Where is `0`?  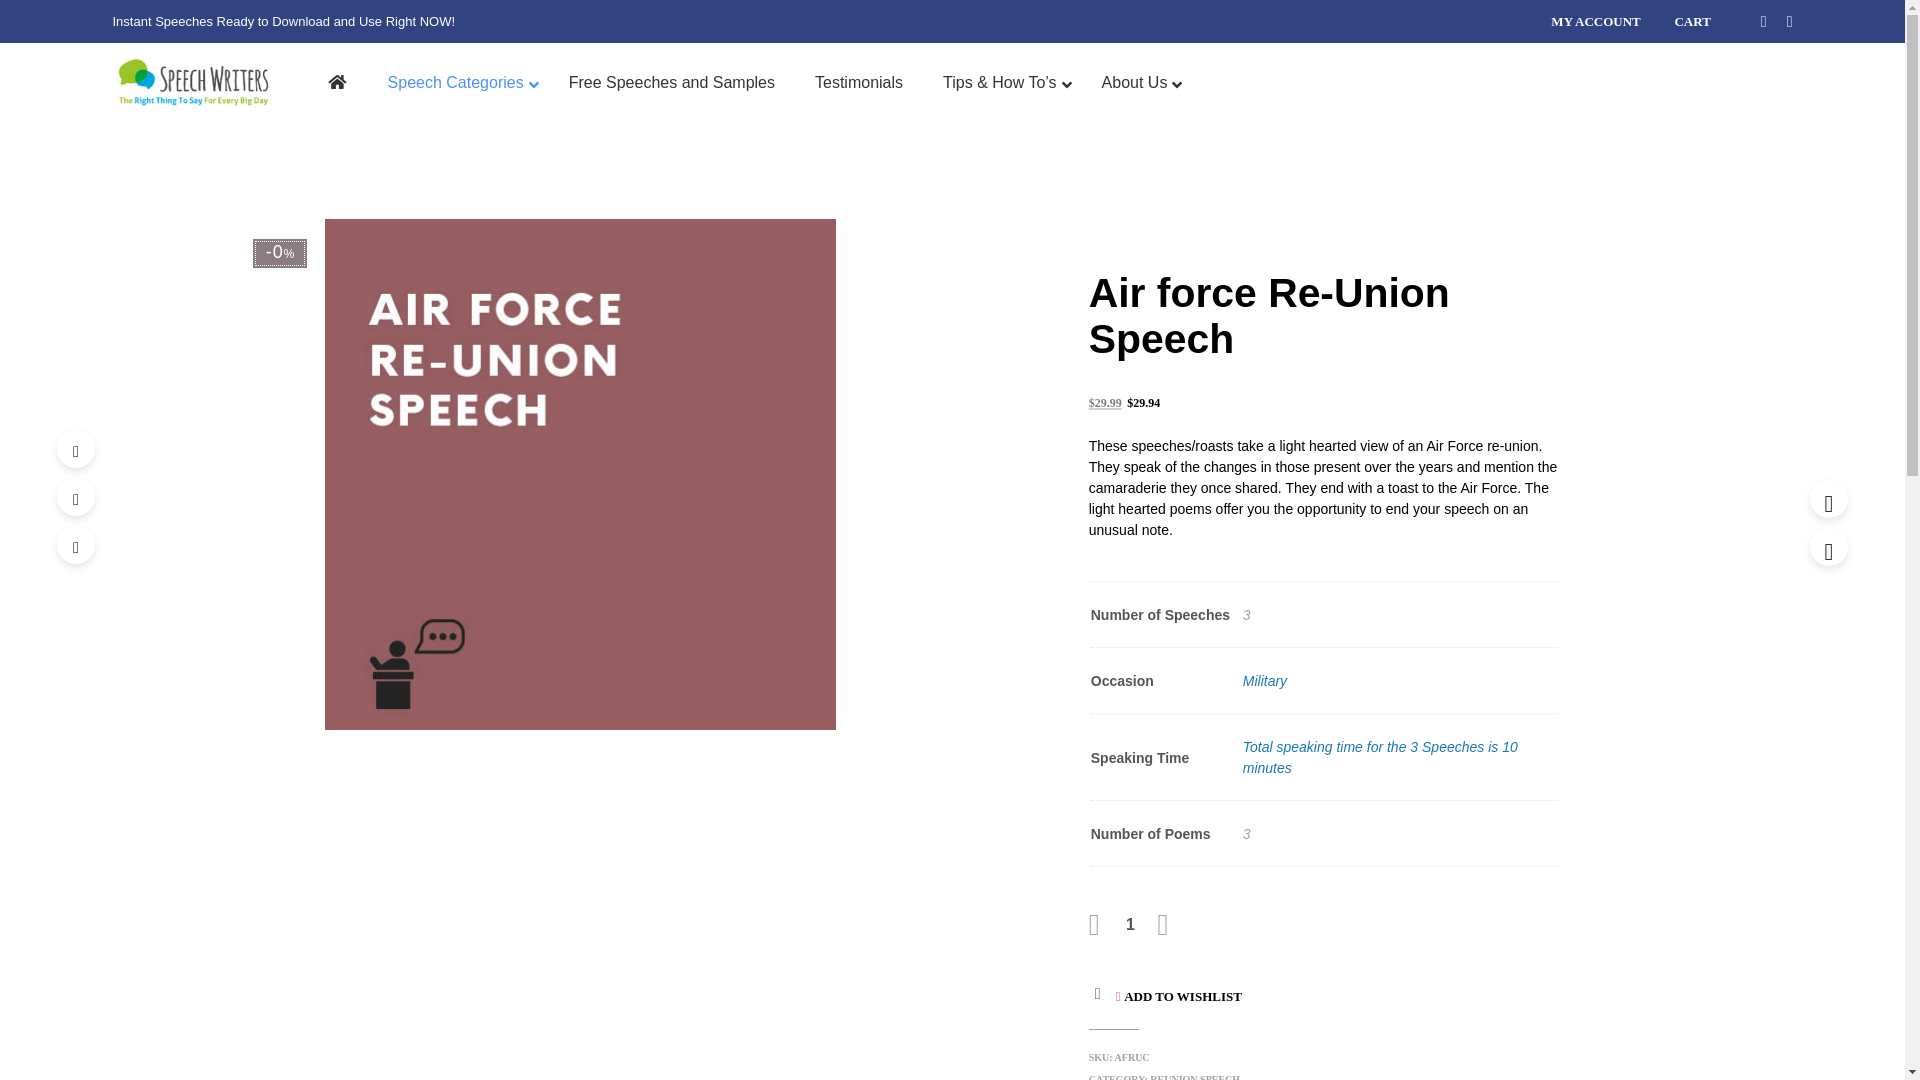 0 is located at coordinates (1650, 82).